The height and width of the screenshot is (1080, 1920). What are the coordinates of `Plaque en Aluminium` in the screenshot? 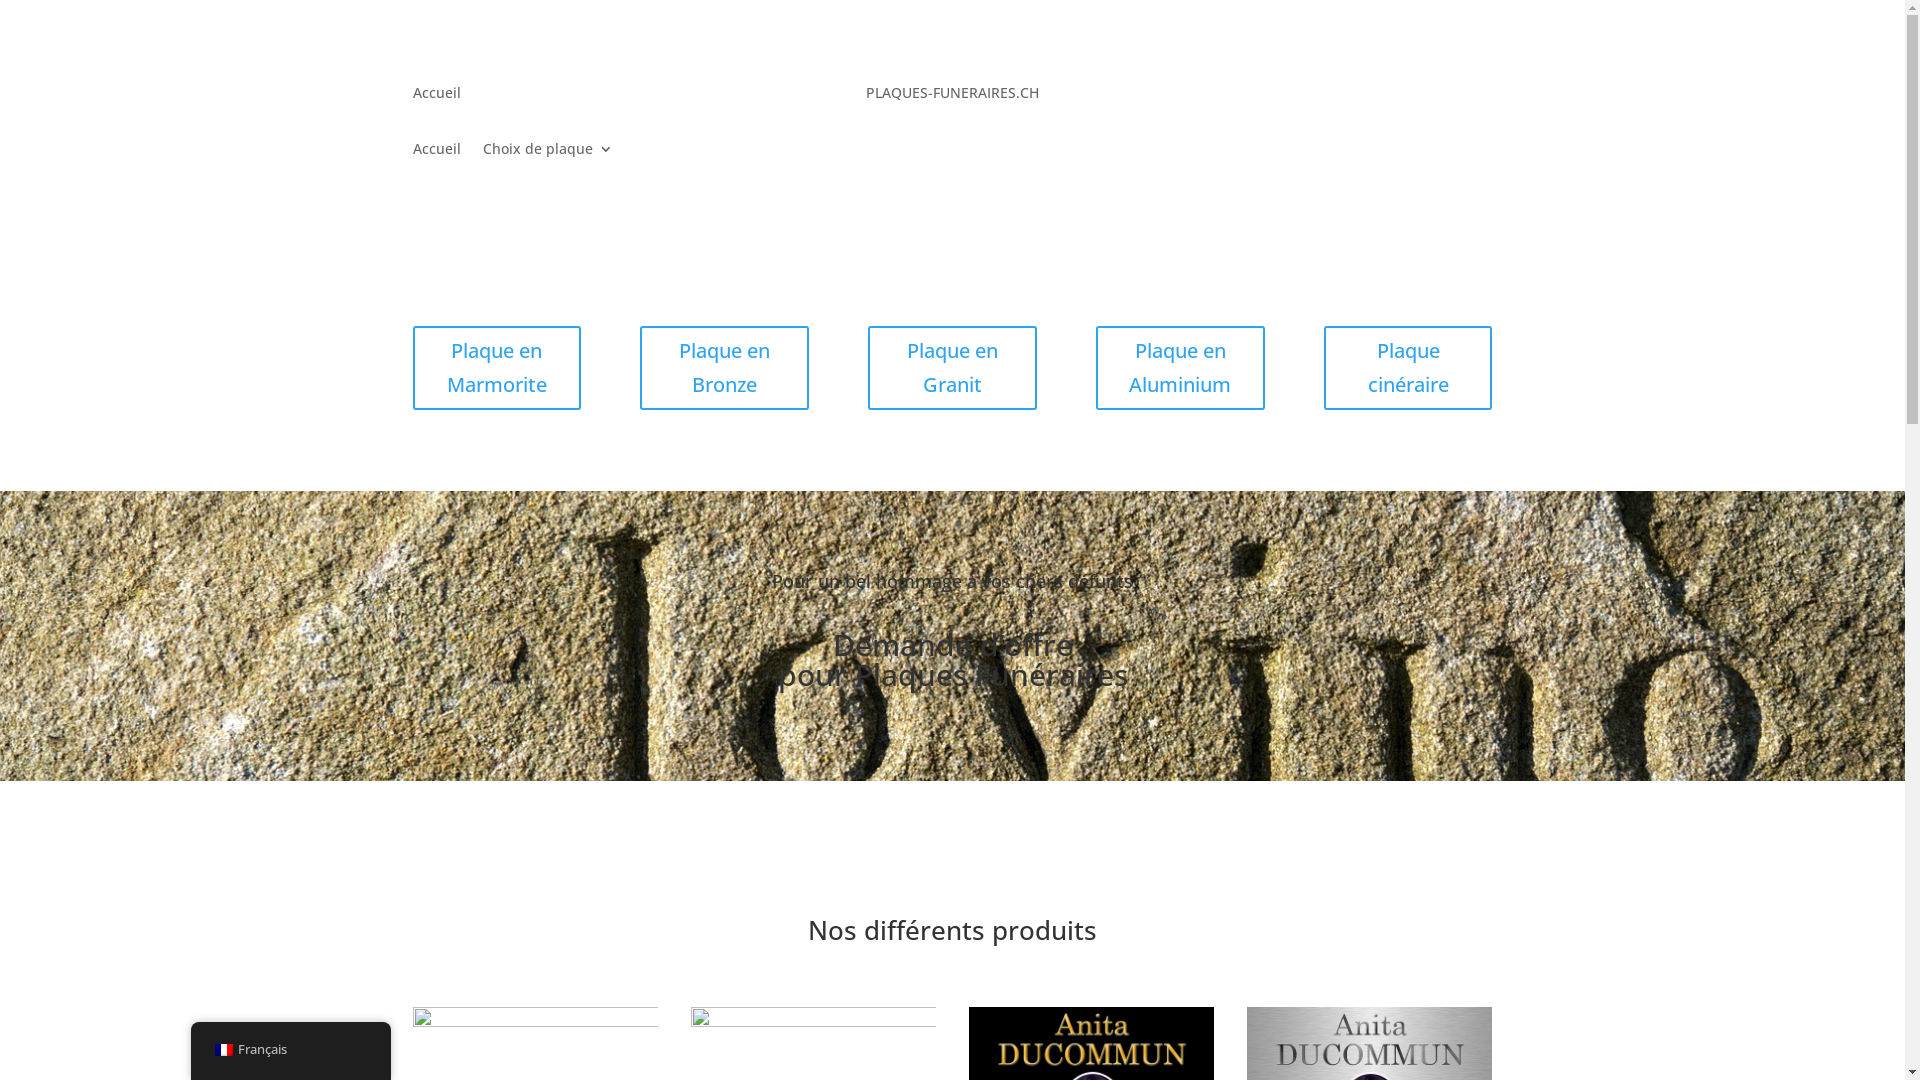 It's located at (1180, 368).